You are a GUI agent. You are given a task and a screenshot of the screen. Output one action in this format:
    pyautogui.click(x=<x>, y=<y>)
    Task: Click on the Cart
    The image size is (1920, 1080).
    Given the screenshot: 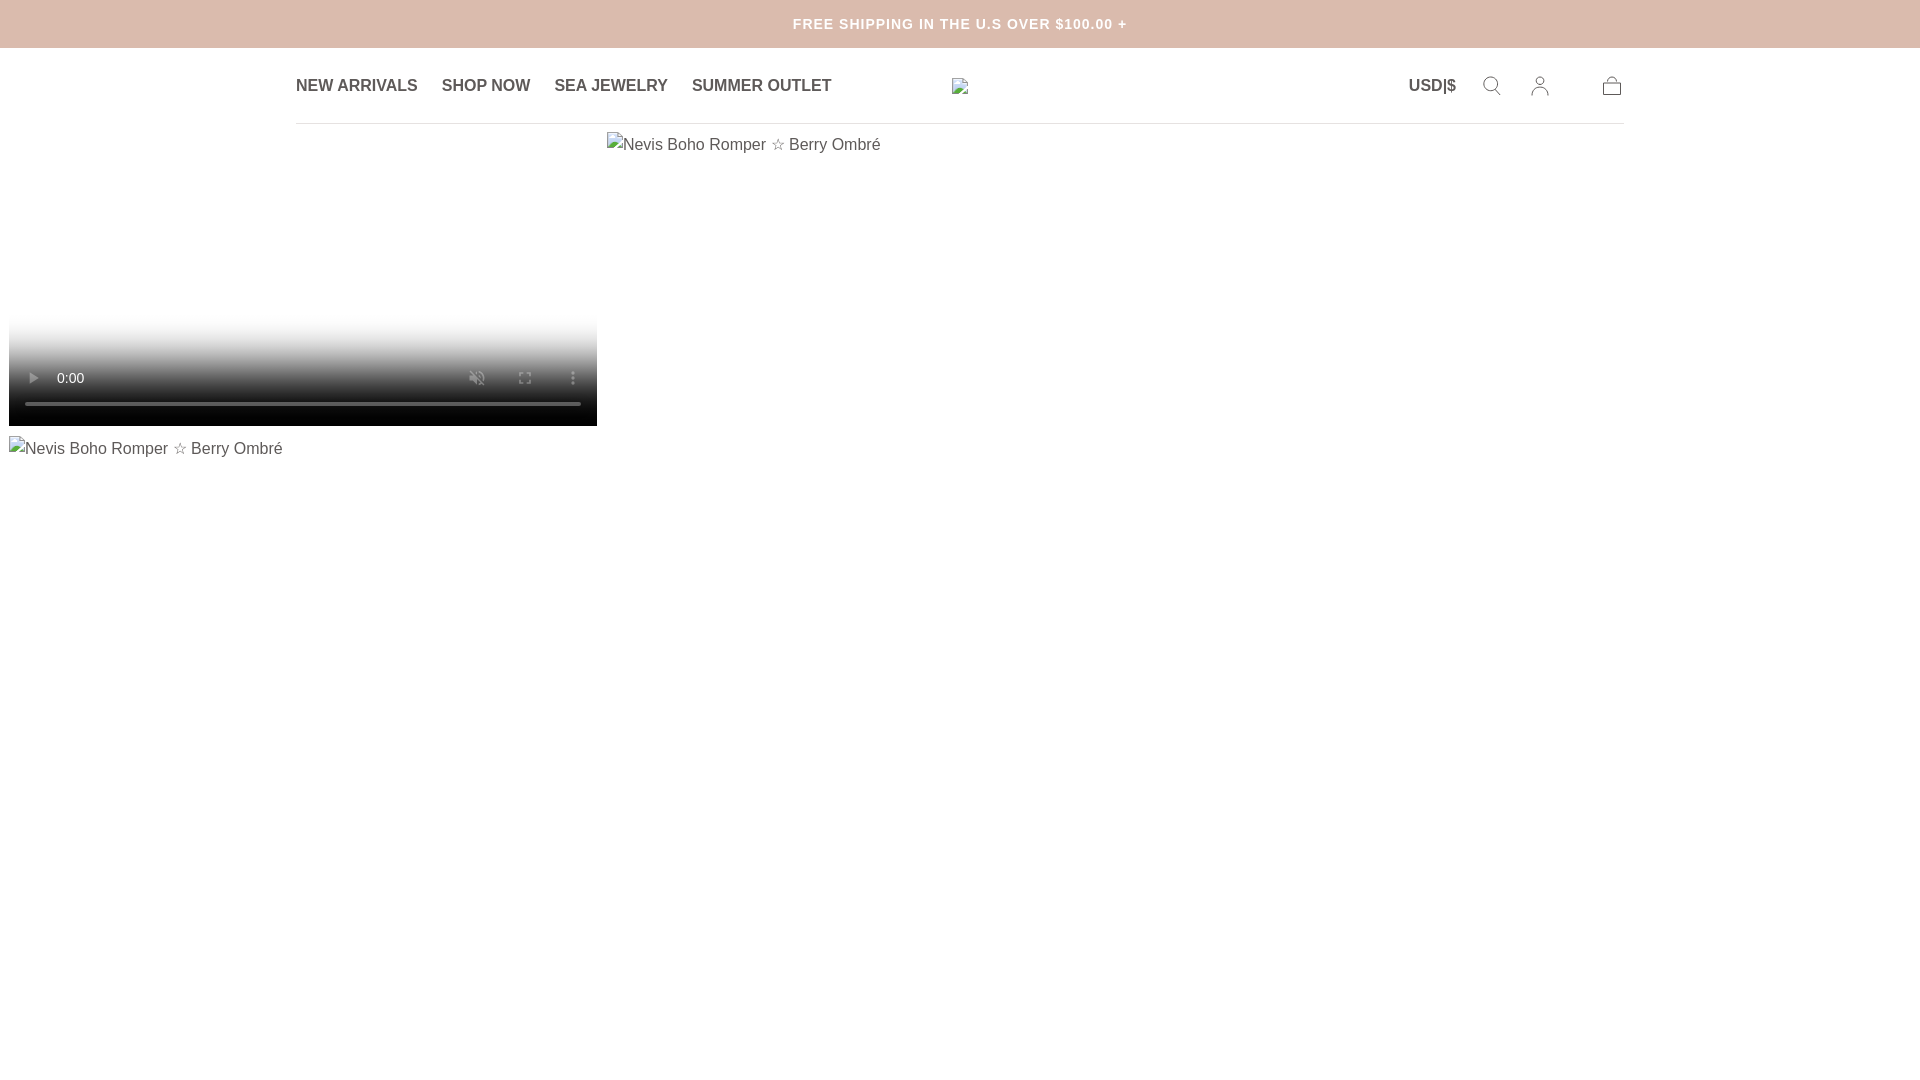 What is the action you would take?
    pyautogui.click(x=1612, y=86)
    